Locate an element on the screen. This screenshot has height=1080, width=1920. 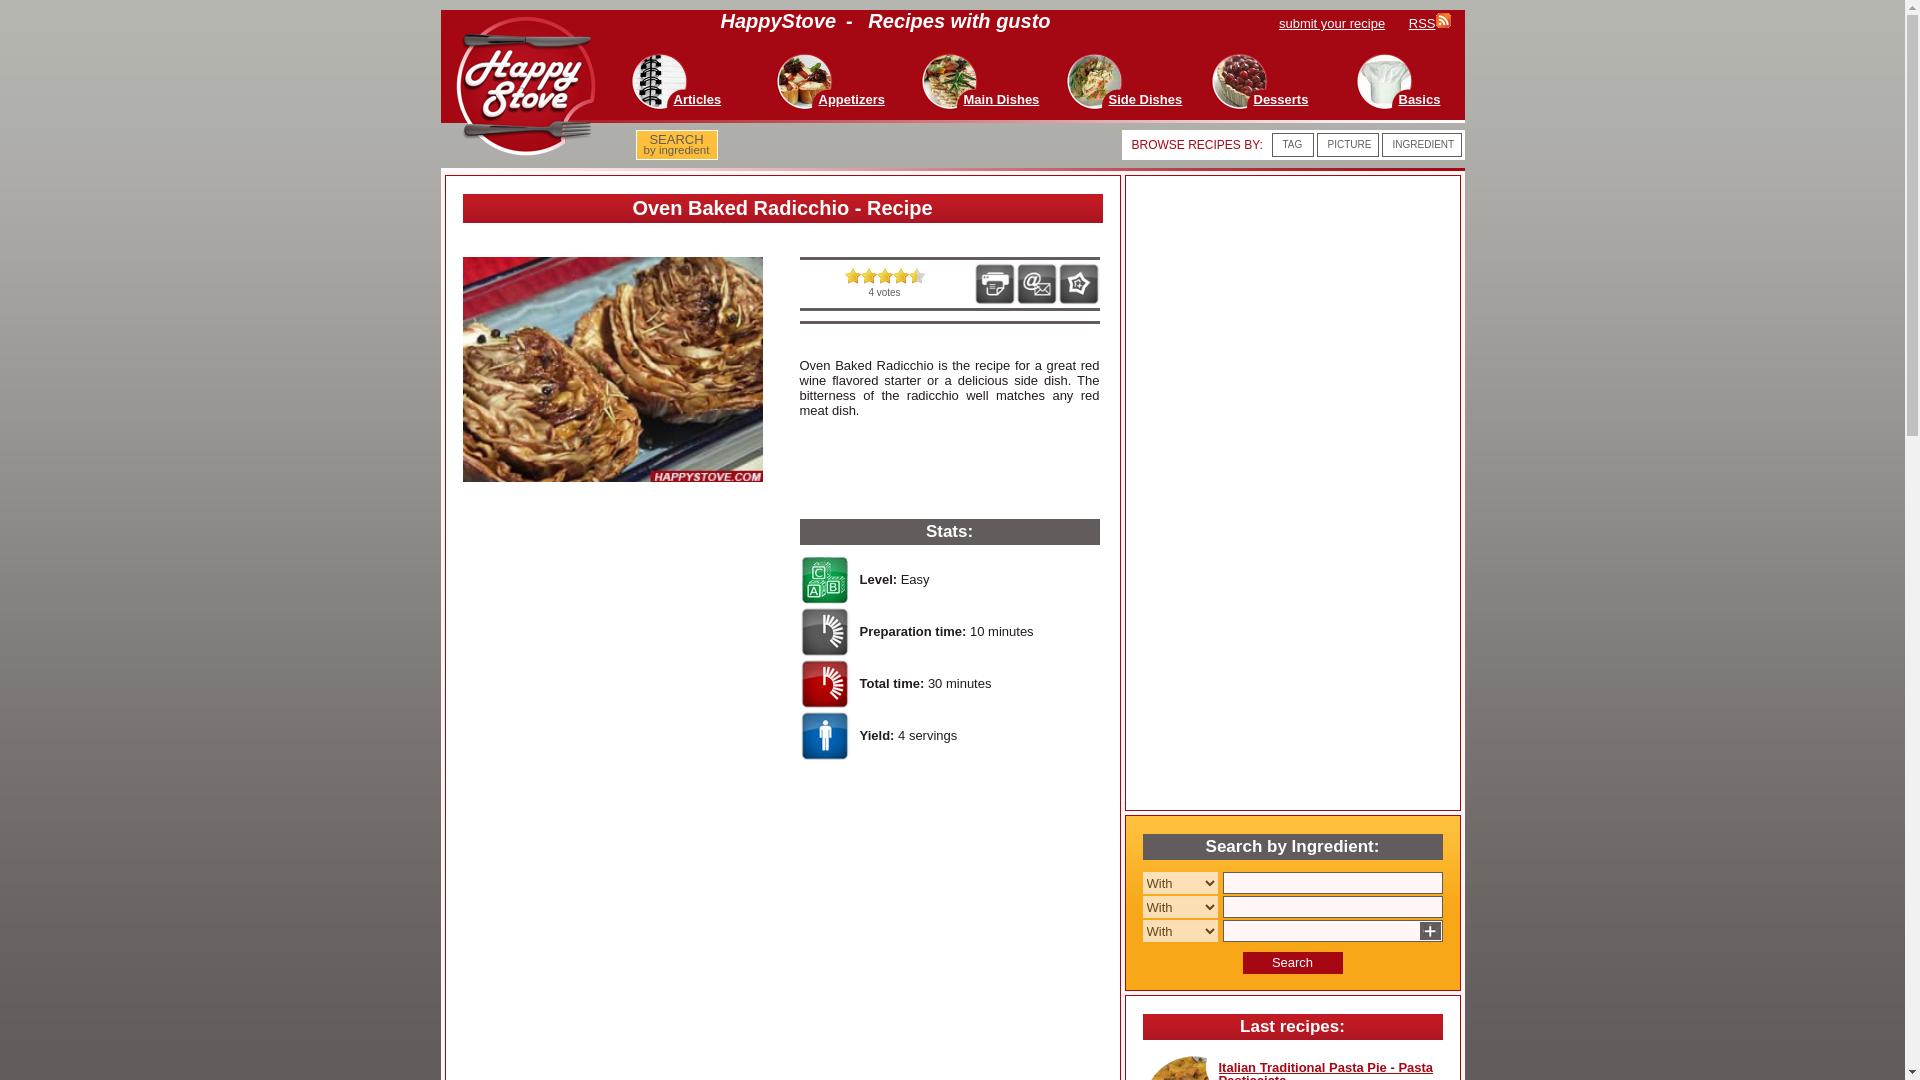
Current rating 4.5 is located at coordinates (916, 276).